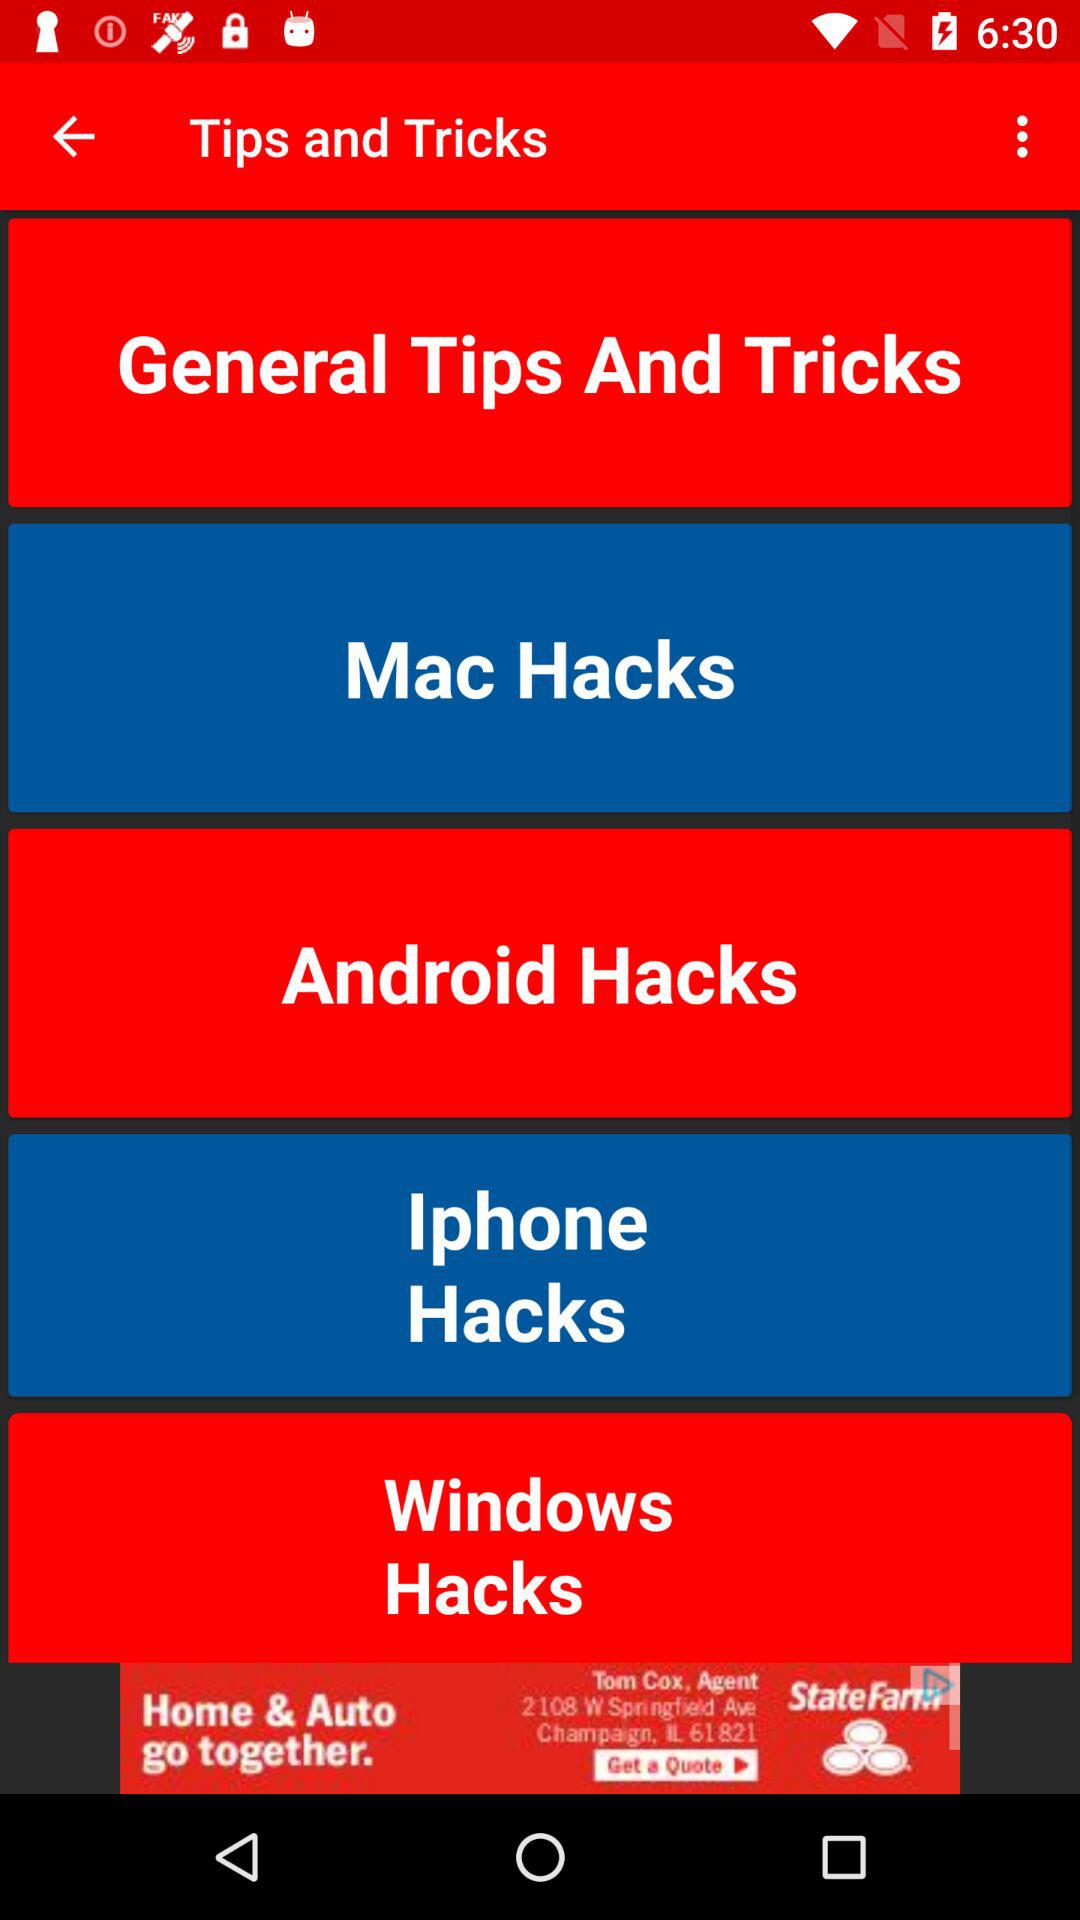 Image resolution: width=1080 pixels, height=1920 pixels. I want to click on select advertisement, so click(540, 1728).